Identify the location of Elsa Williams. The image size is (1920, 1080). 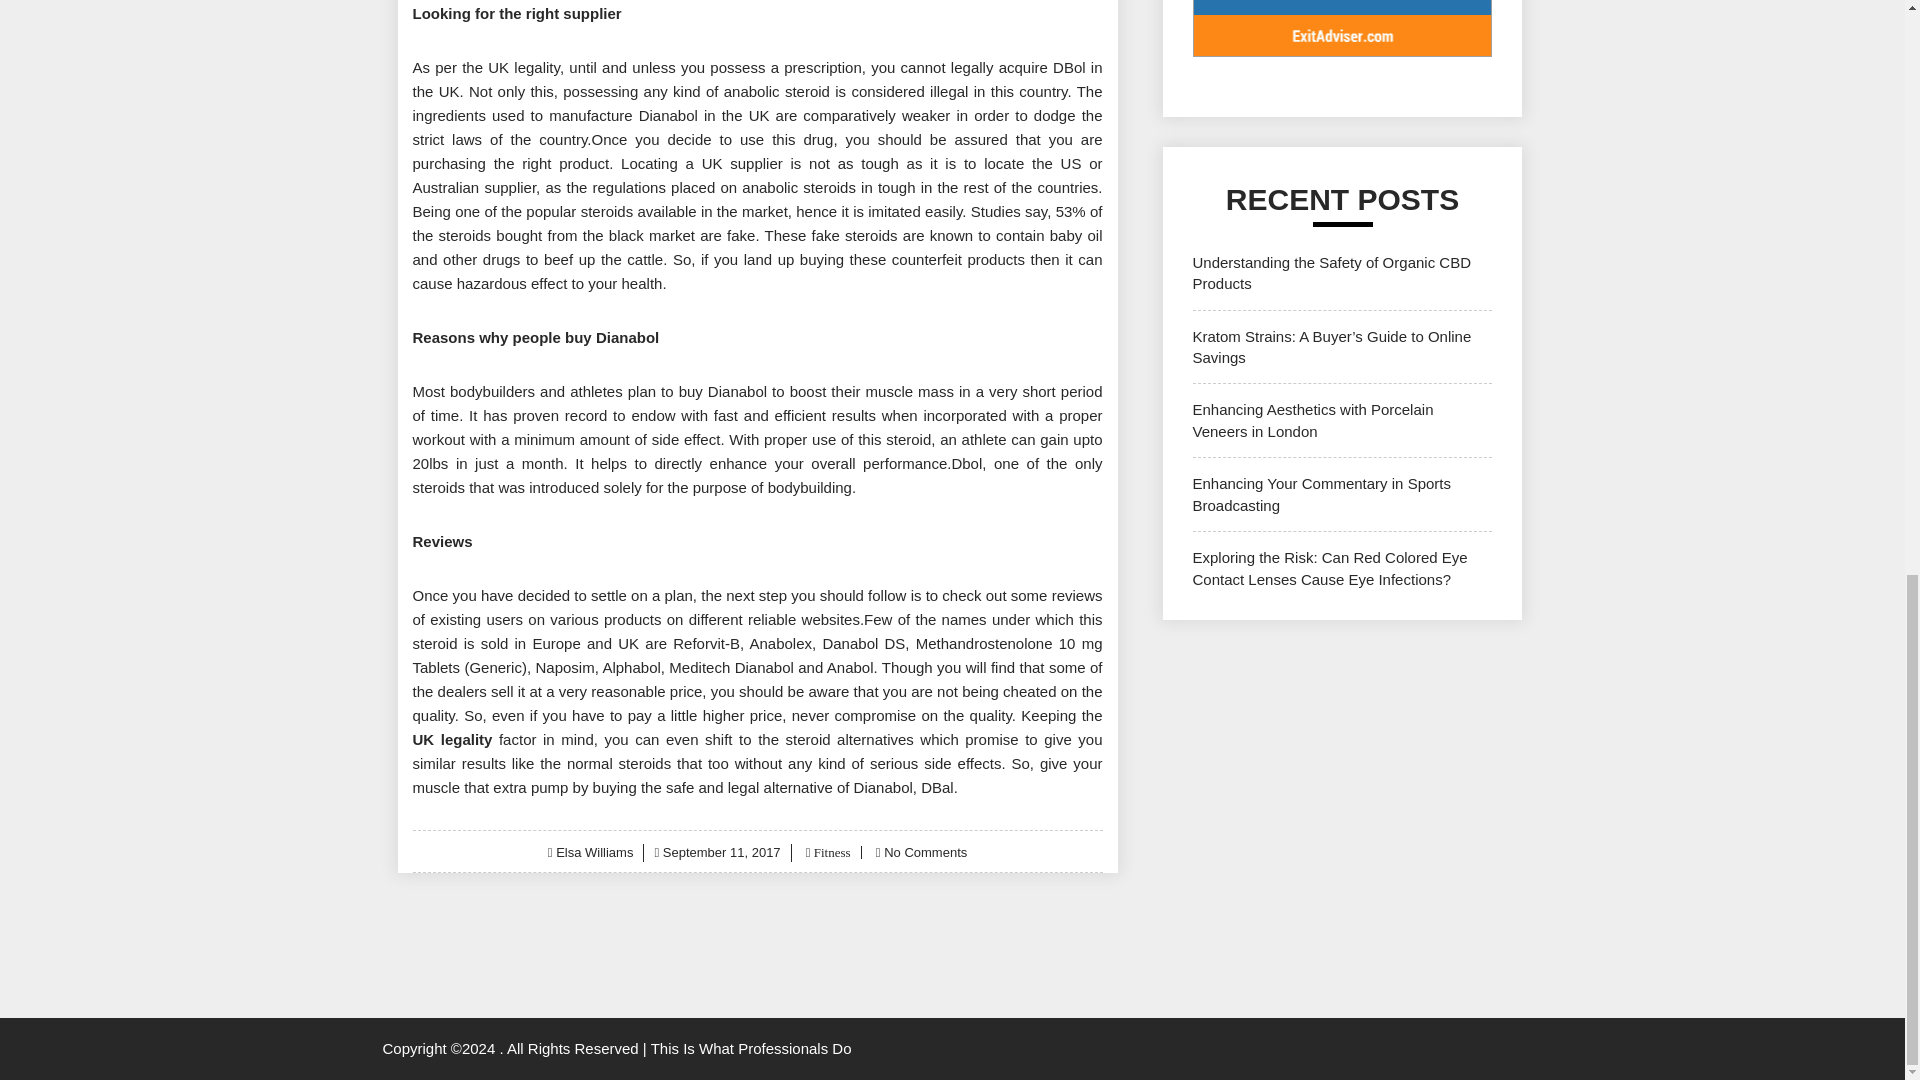
(594, 852).